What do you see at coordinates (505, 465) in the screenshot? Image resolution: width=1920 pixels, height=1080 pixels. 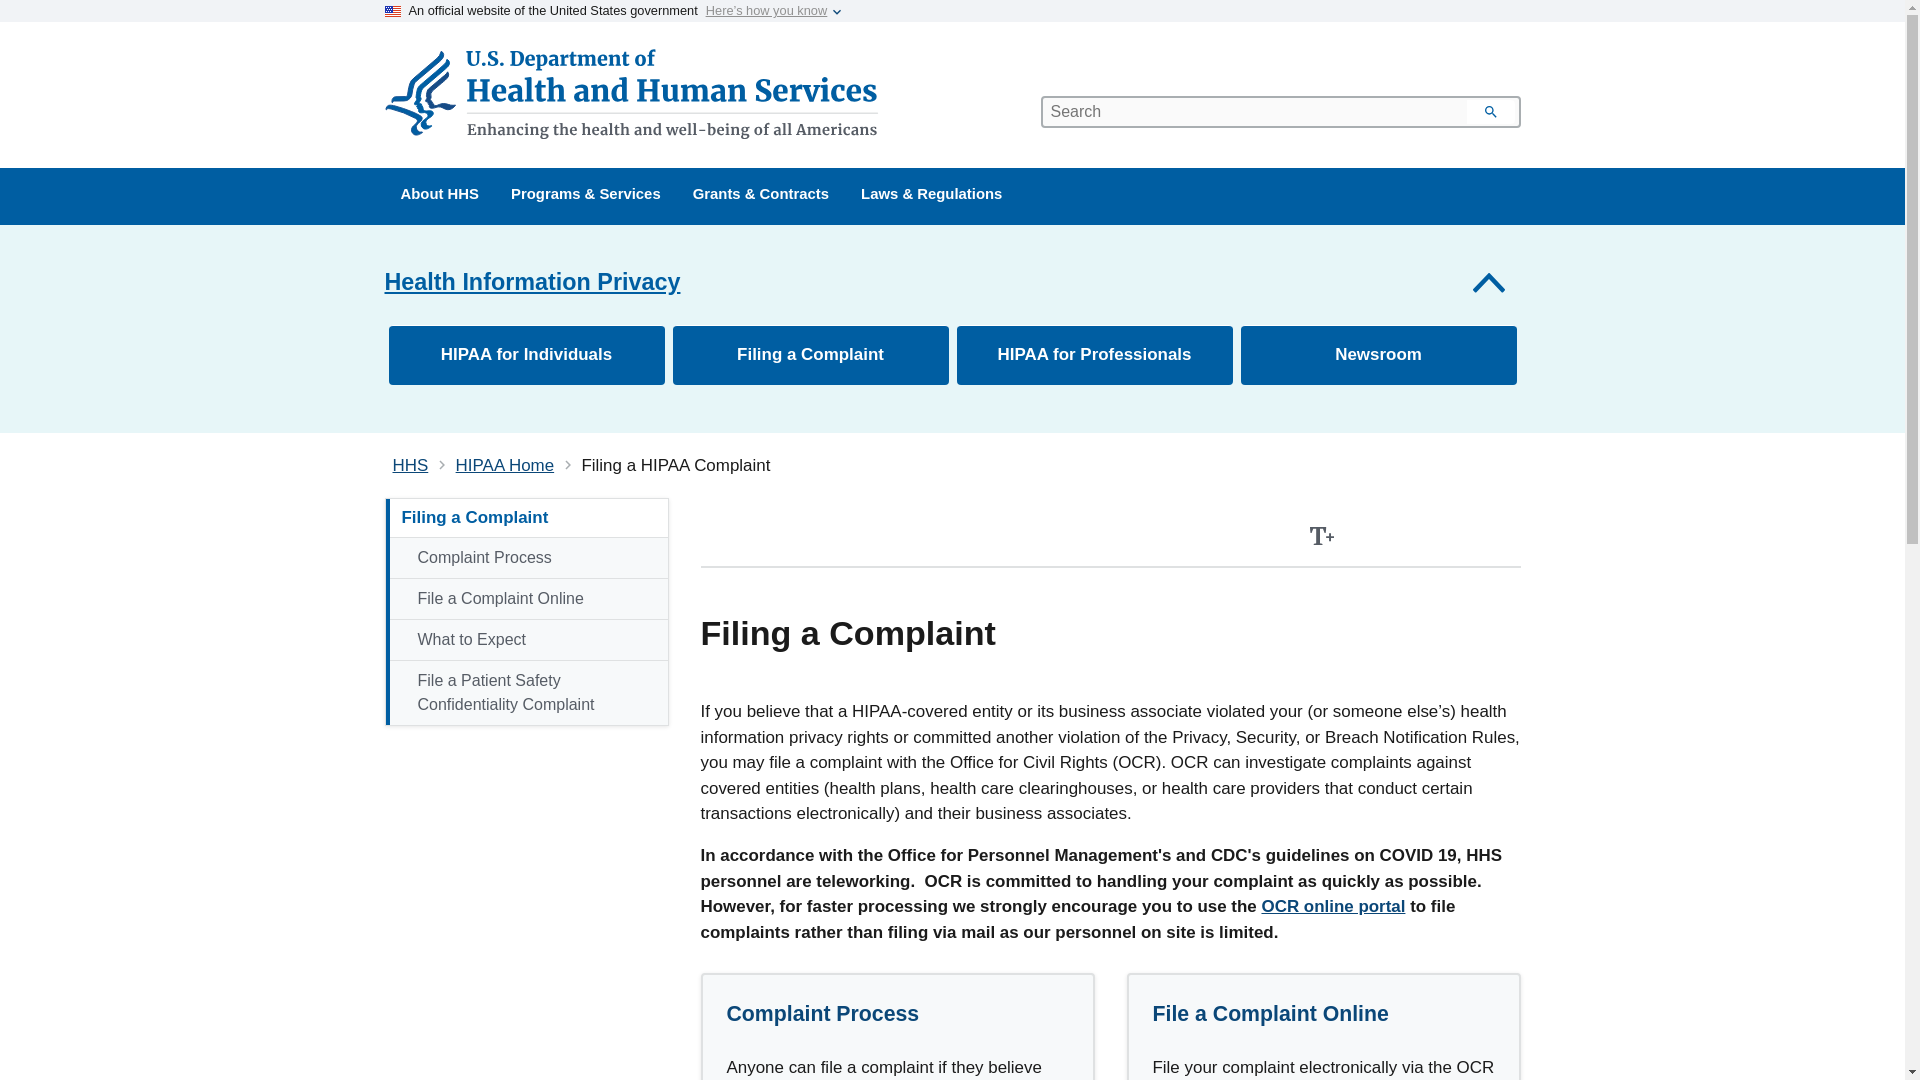 I see `HIPAA Home` at bounding box center [505, 465].